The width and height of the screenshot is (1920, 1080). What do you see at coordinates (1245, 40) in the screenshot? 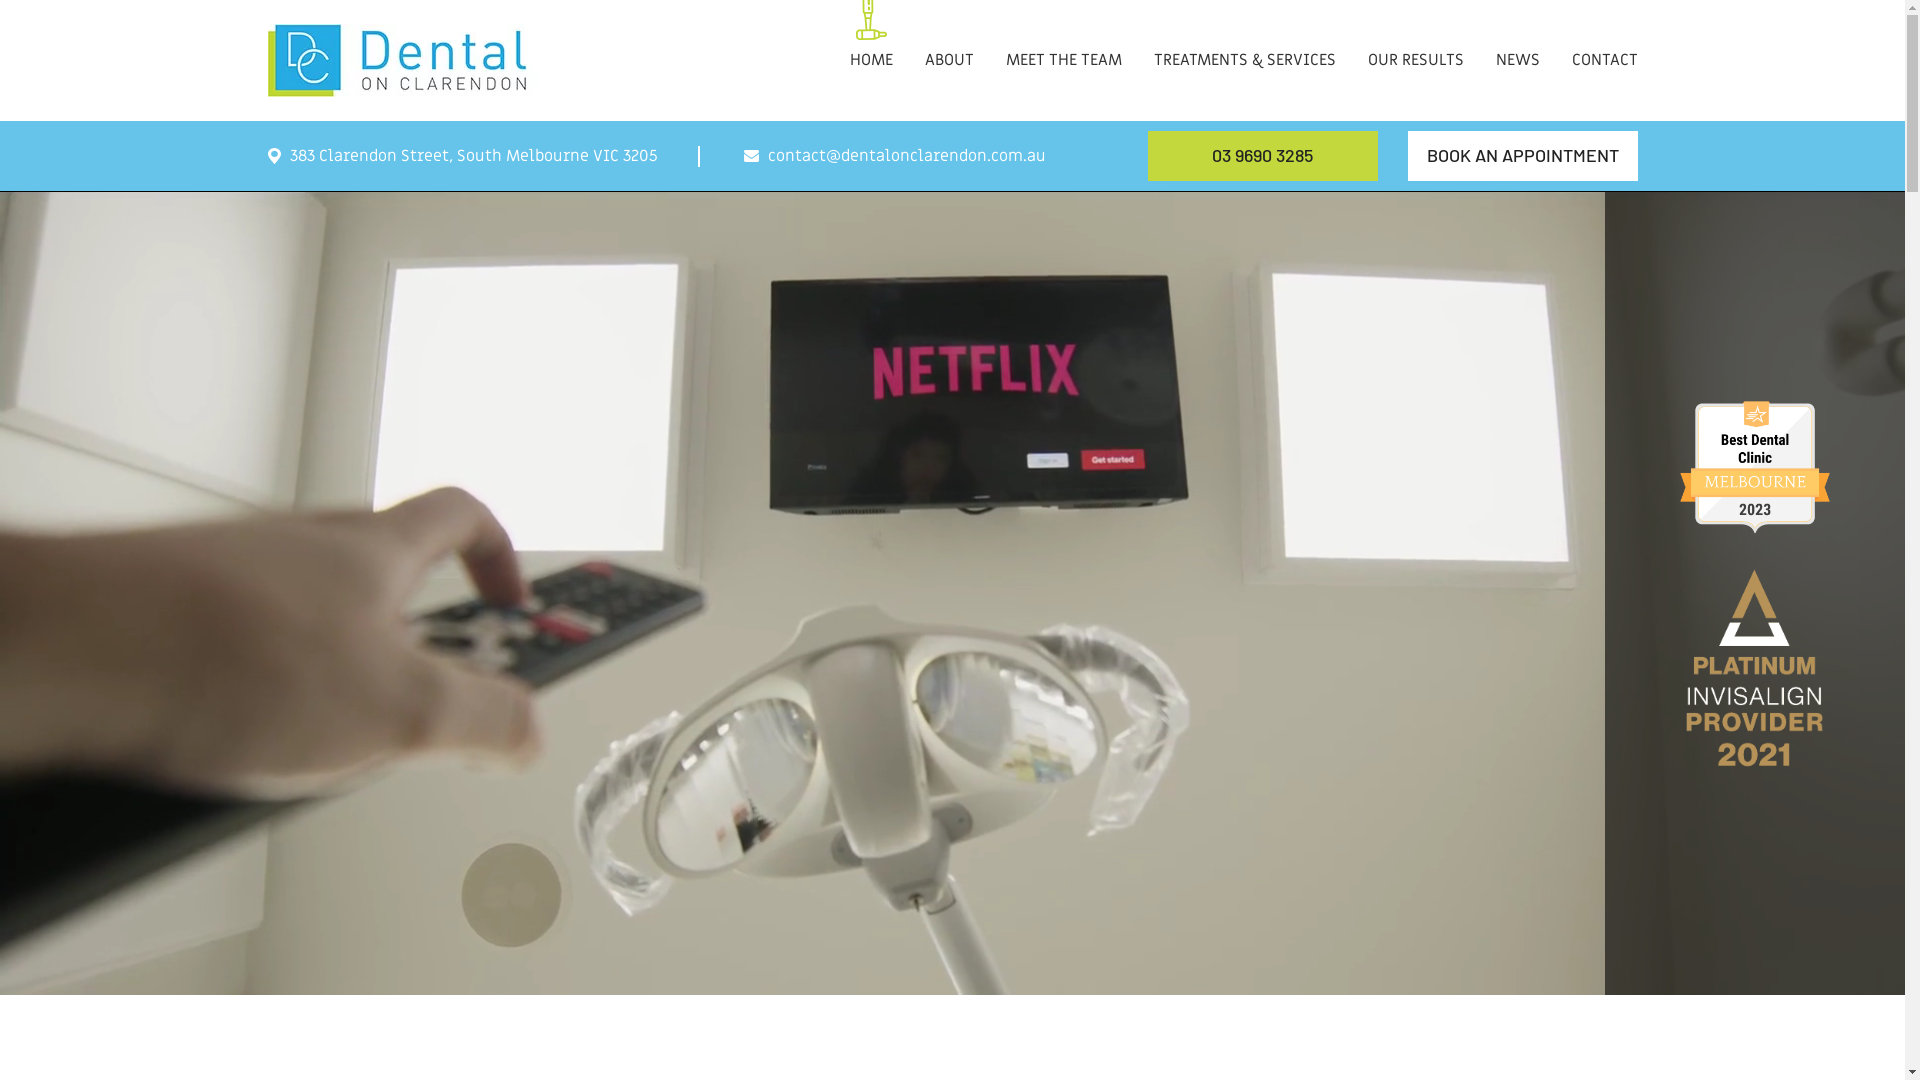
I see `TREATMENTS & SERVICES` at bounding box center [1245, 40].